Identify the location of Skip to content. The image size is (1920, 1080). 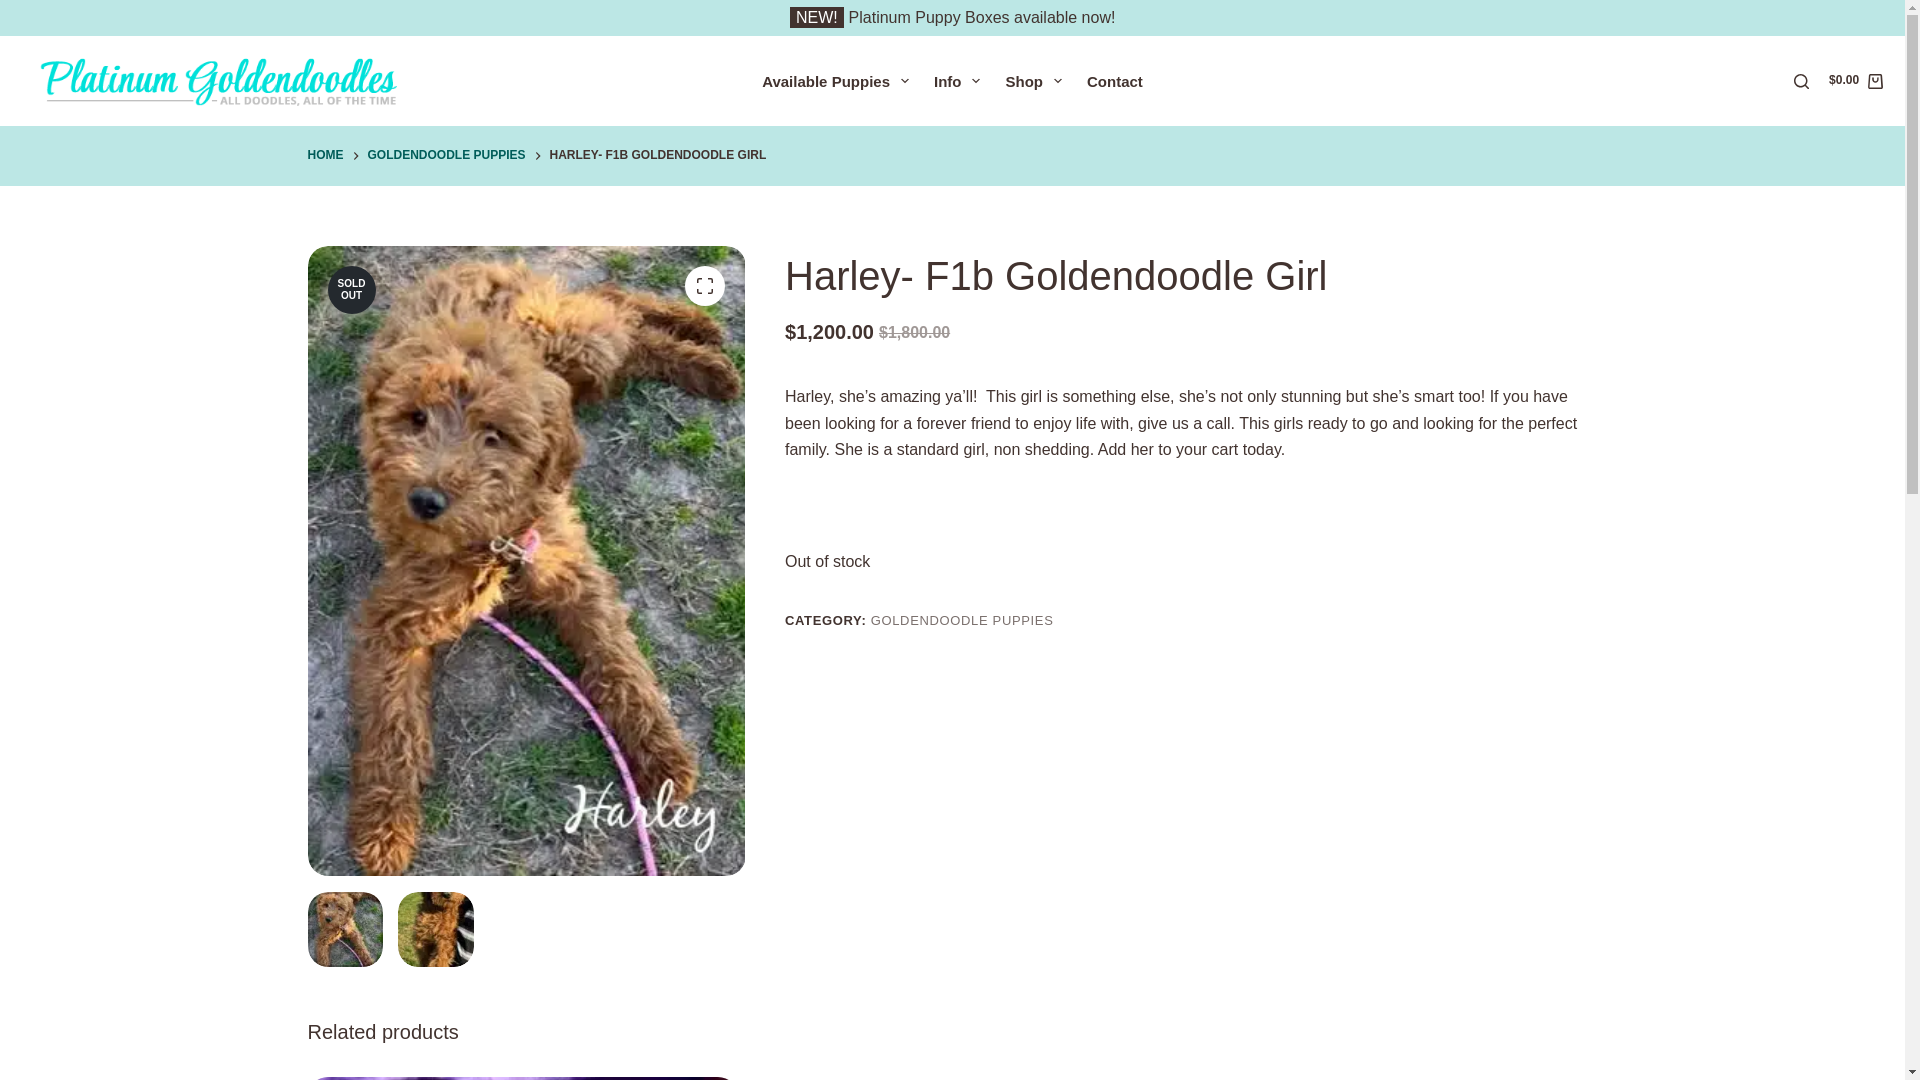
(20, 10).